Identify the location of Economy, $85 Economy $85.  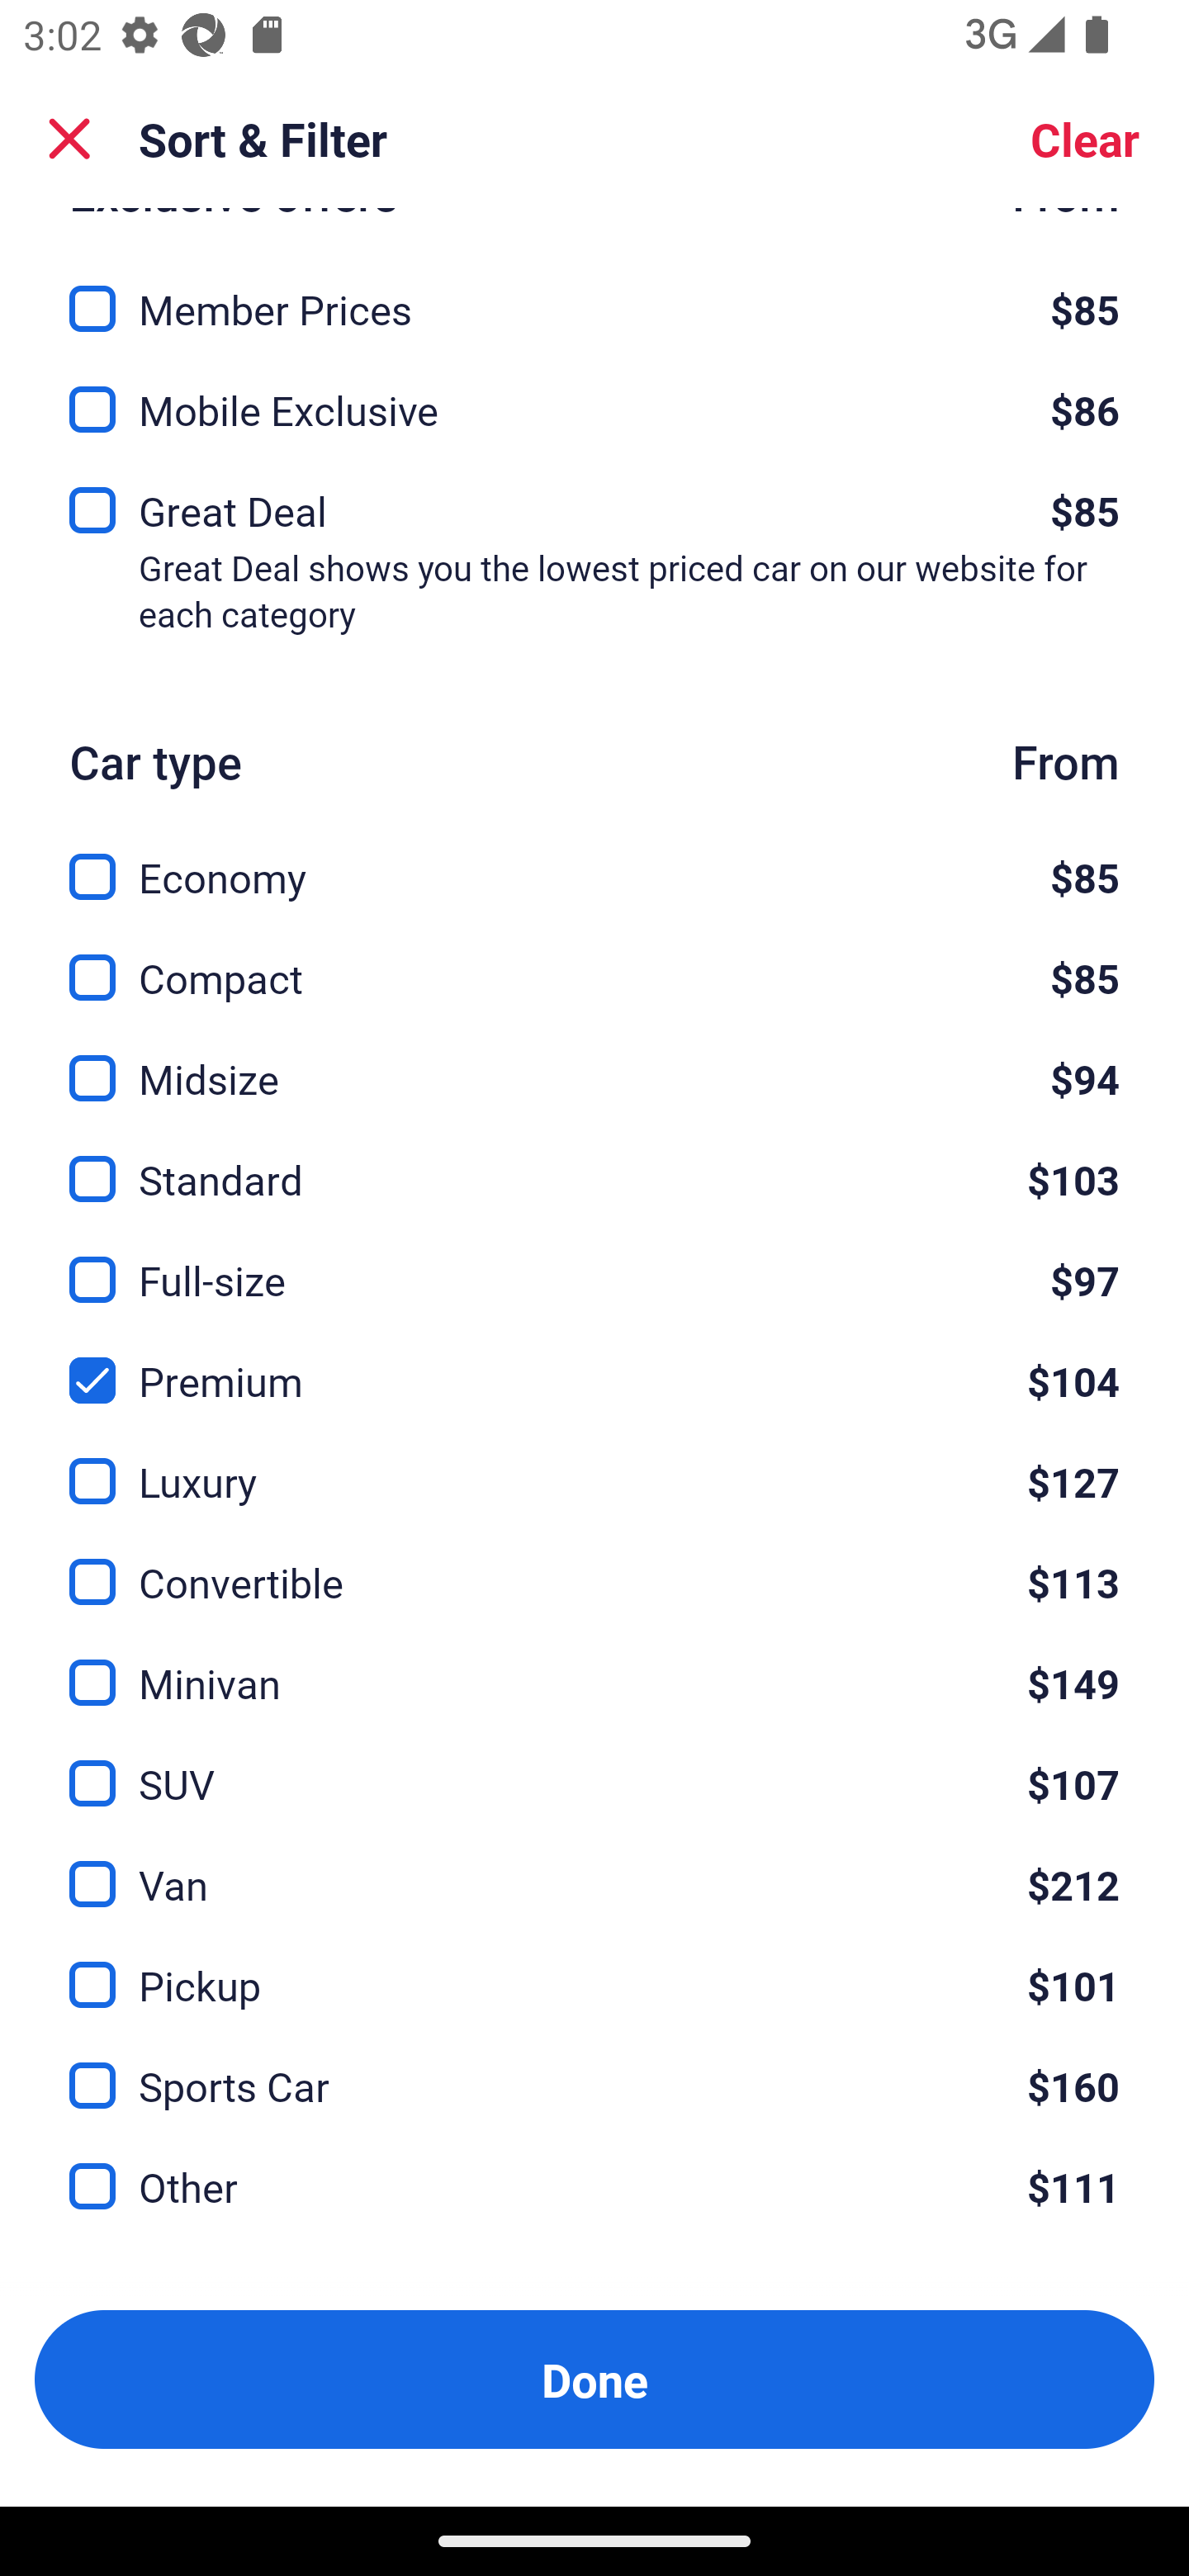
(594, 859).